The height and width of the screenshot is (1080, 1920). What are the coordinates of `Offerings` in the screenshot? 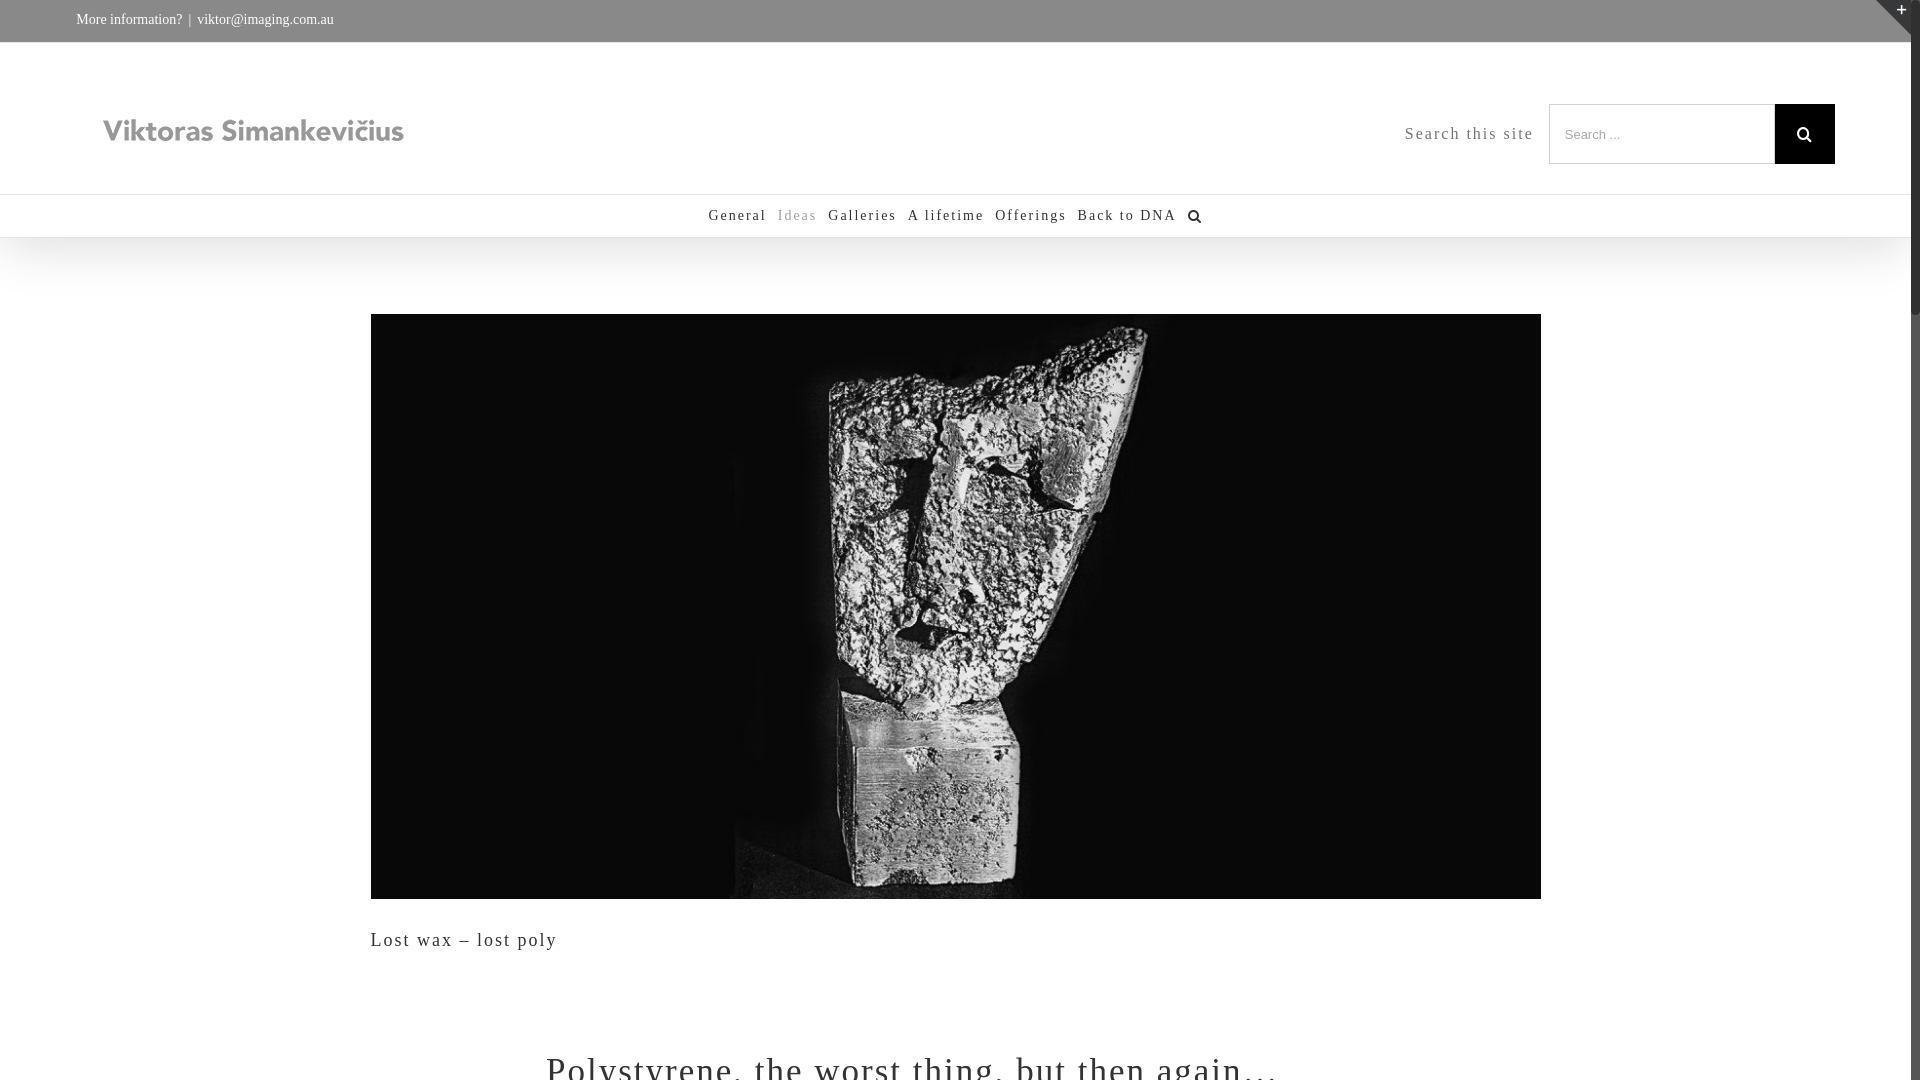 It's located at (1030, 216).